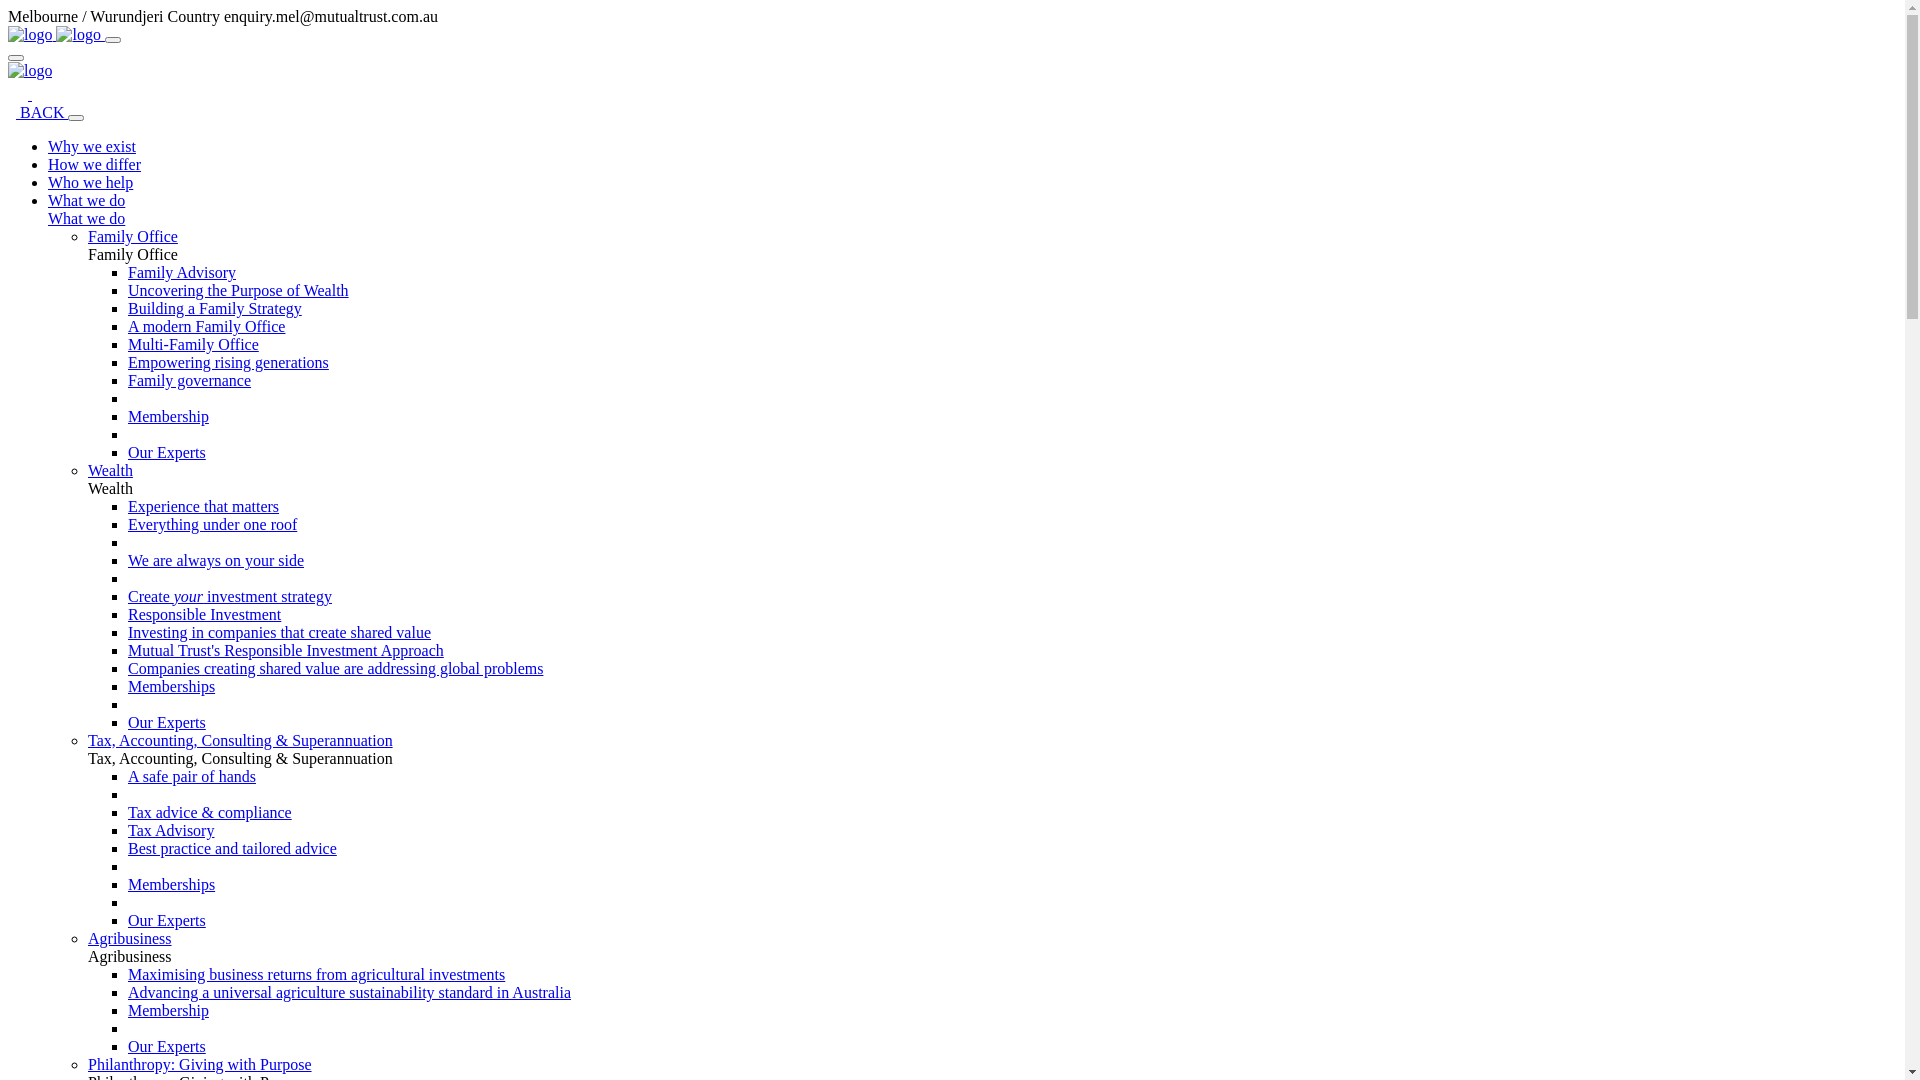  Describe the element at coordinates (172, 686) in the screenshot. I see `Memberships` at that location.